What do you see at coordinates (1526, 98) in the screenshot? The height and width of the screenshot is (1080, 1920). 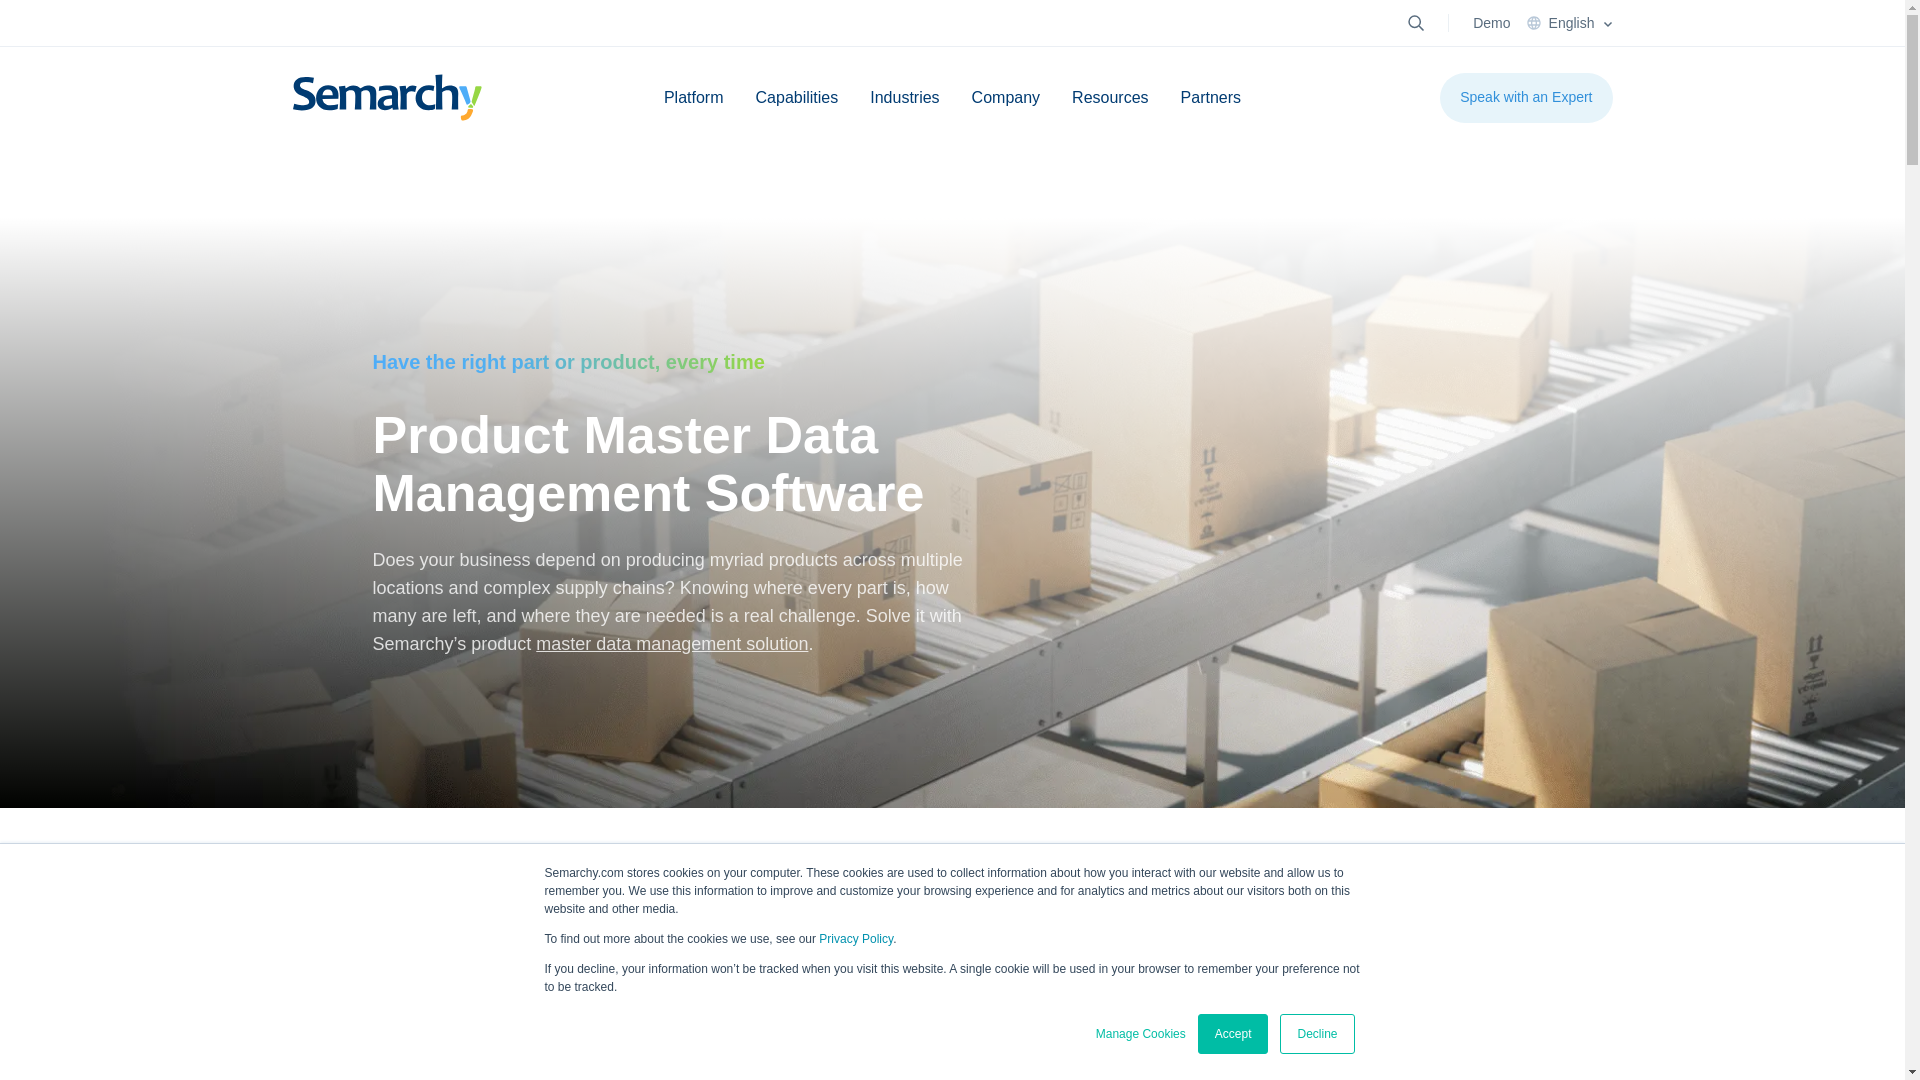 I see `Speak with an Expert` at bounding box center [1526, 98].